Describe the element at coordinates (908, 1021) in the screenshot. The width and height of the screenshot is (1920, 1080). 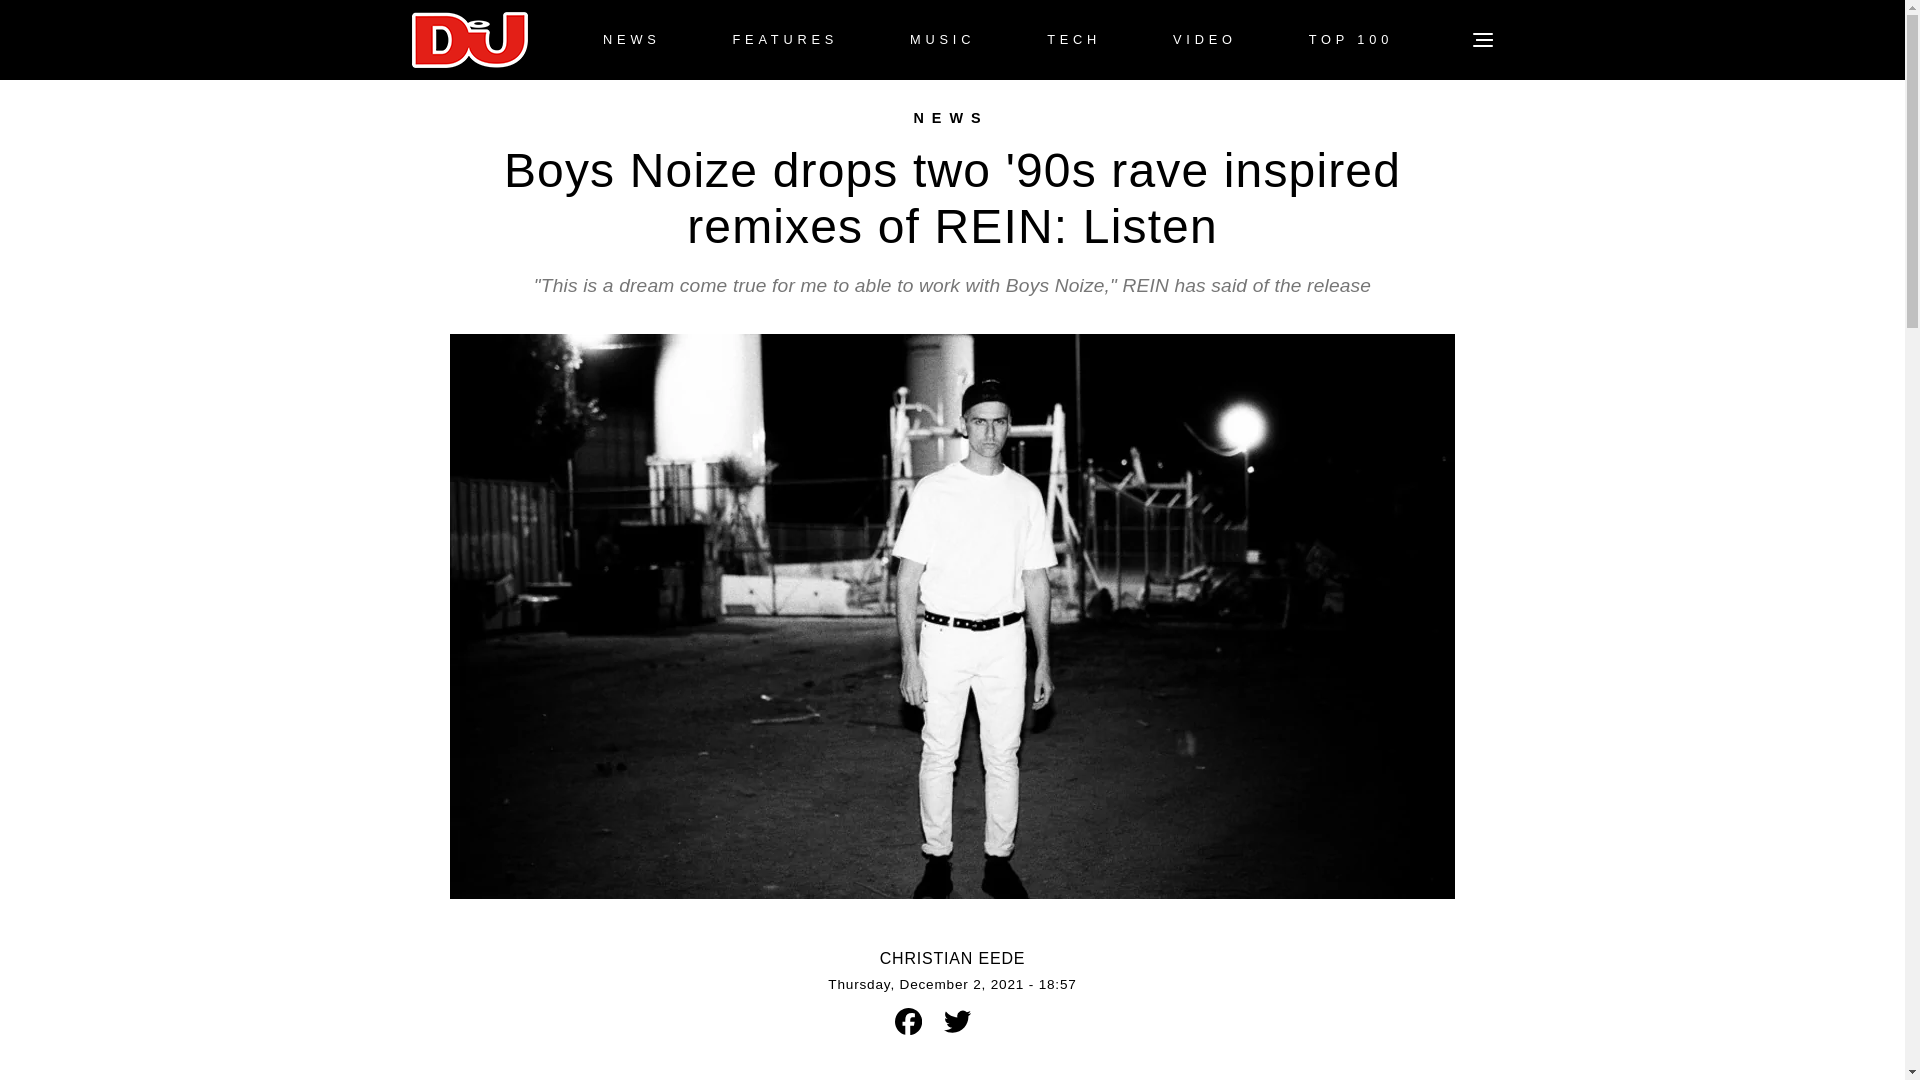
I see `Facebook` at that location.